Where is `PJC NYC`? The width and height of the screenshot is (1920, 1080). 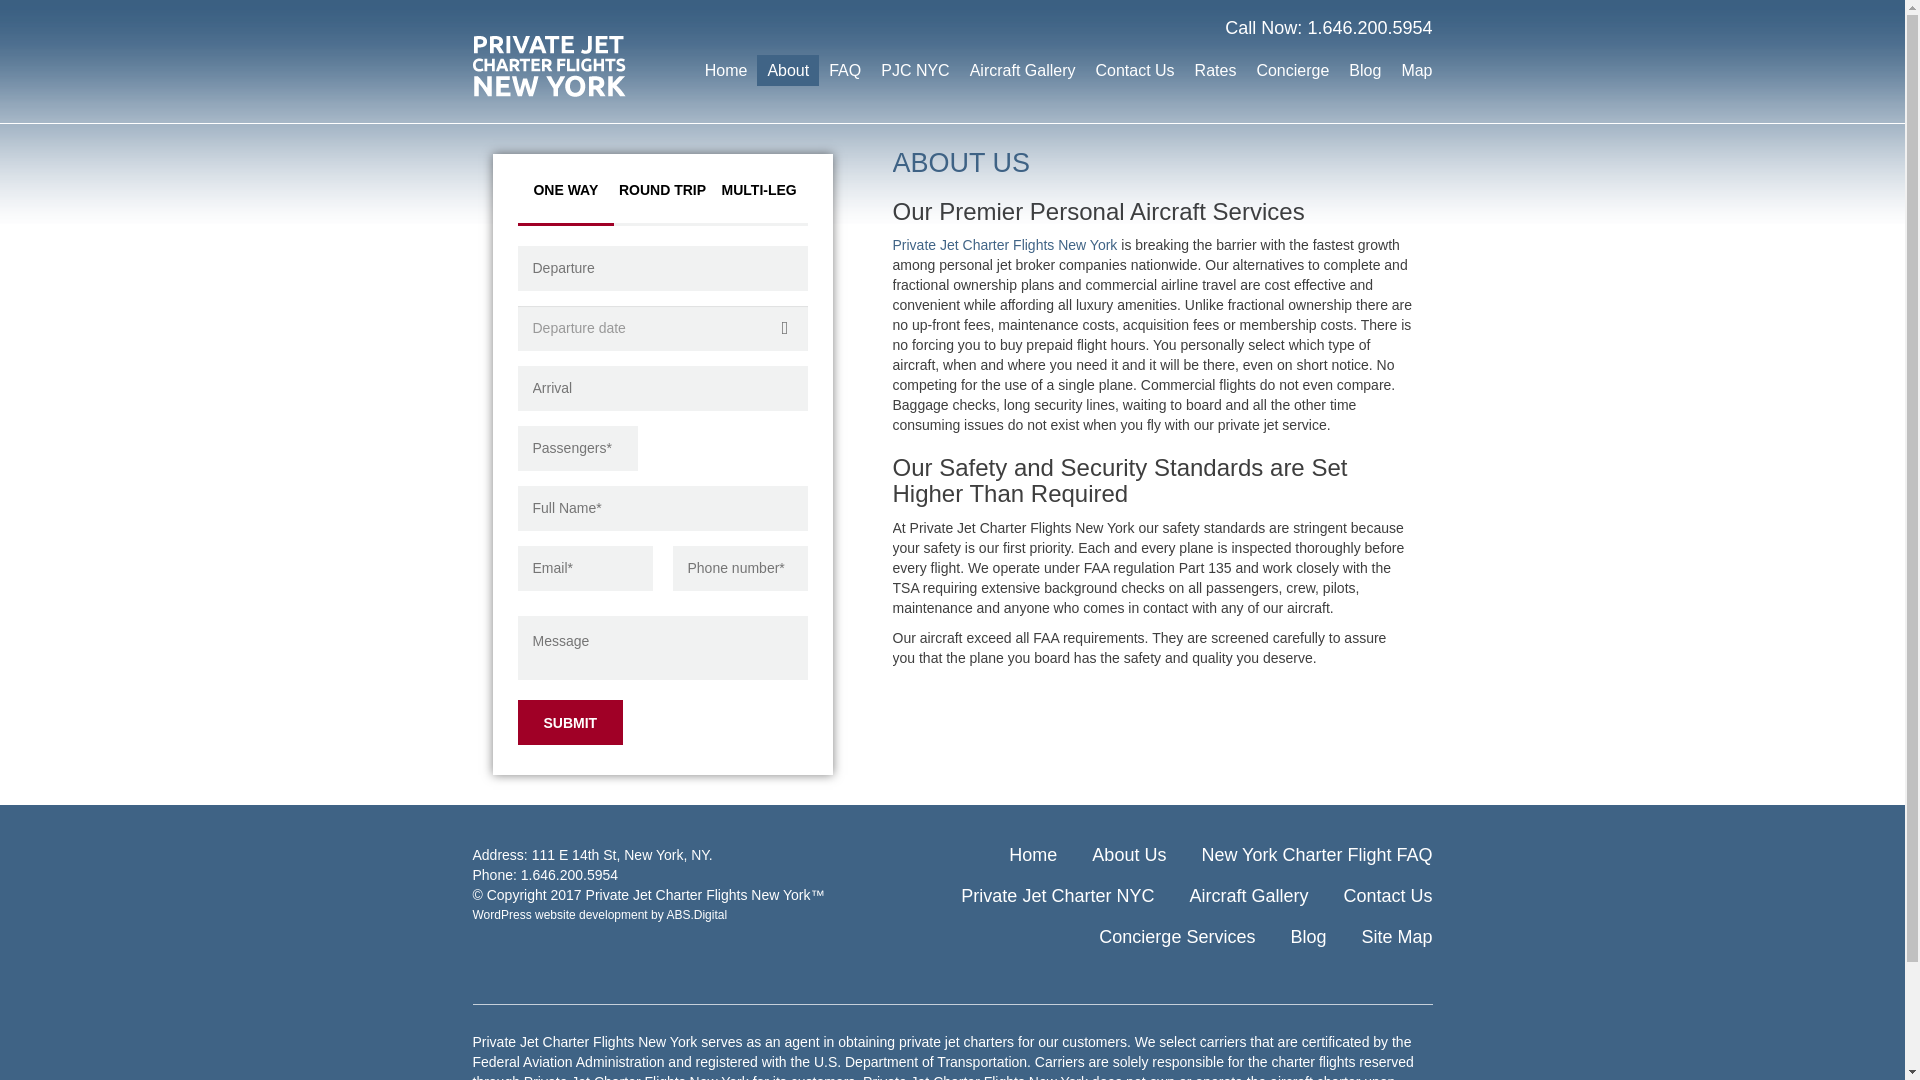
PJC NYC is located at coordinates (914, 70).